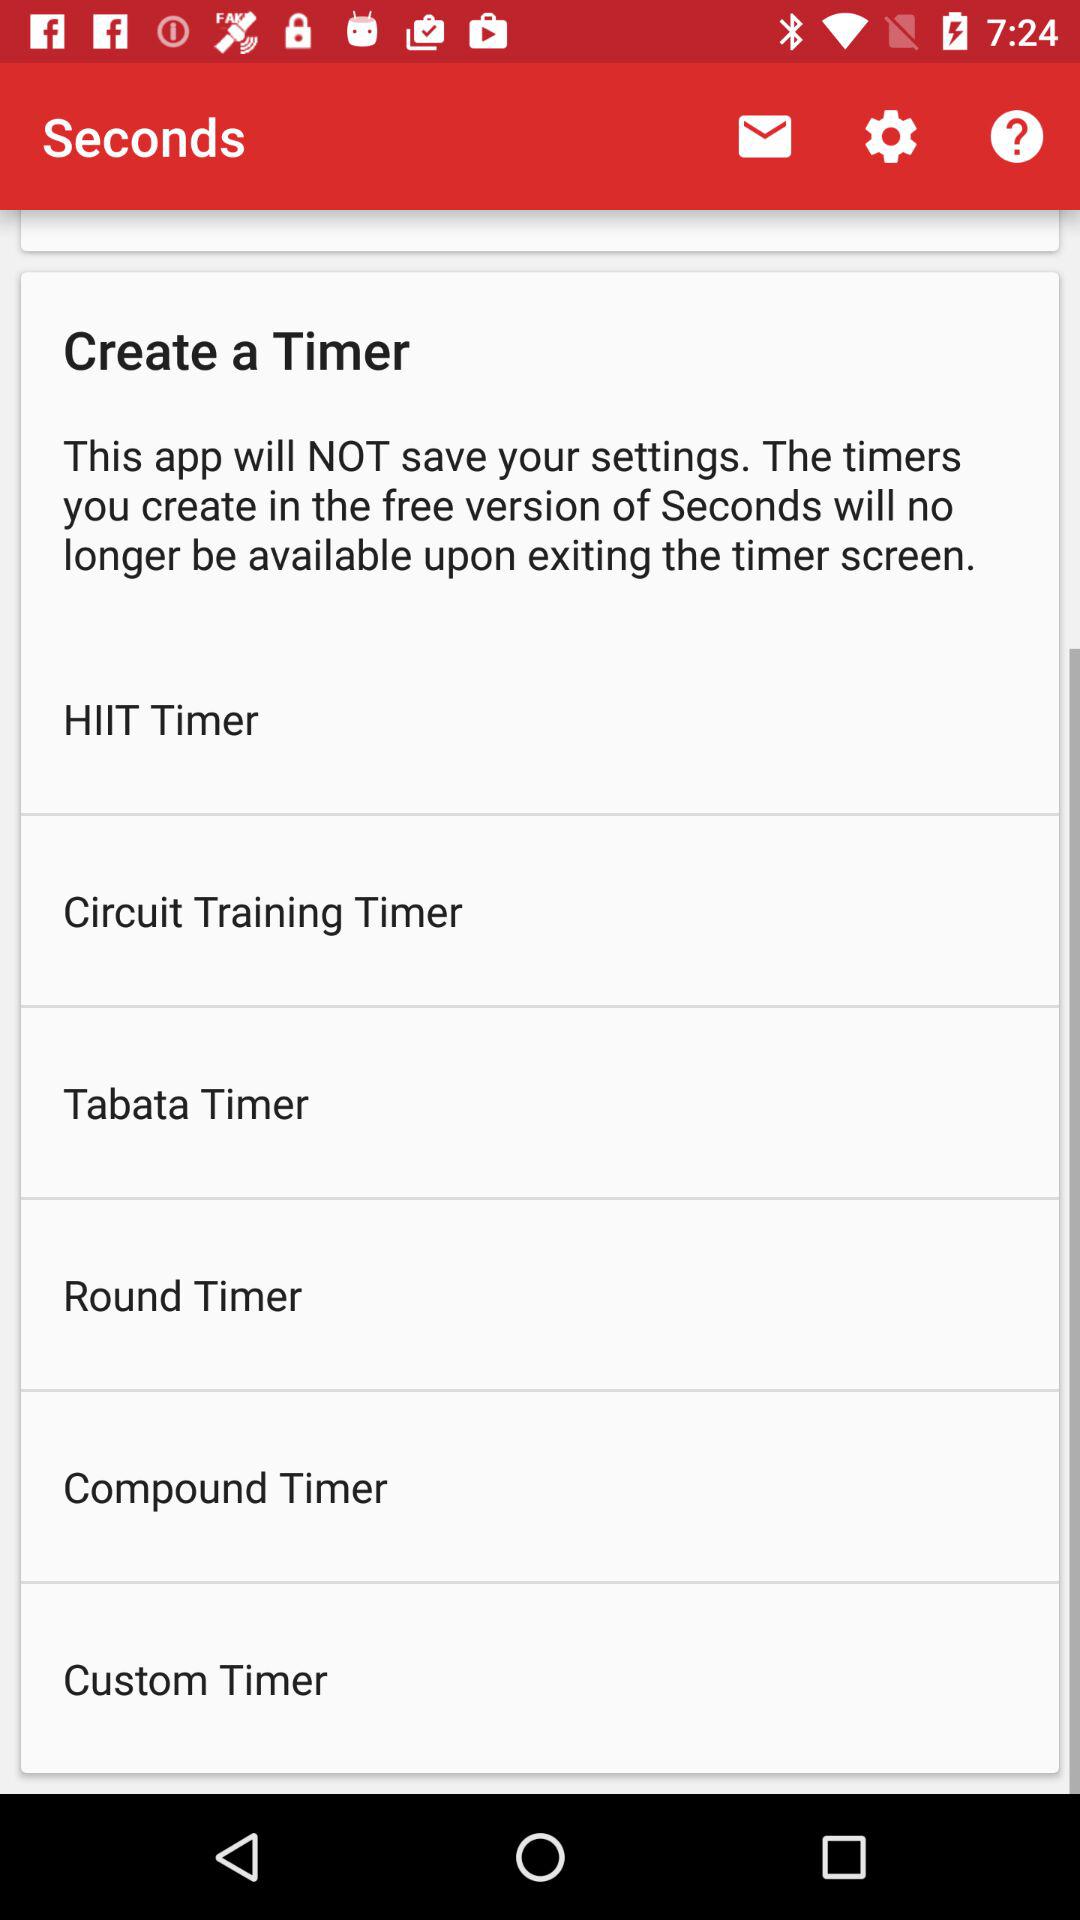 This screenshot has width=1080, height=1920. What do you see at coordinates (540, 718) in the screenshot?
I see `press hiit timer` at bounding box center [540, 718].